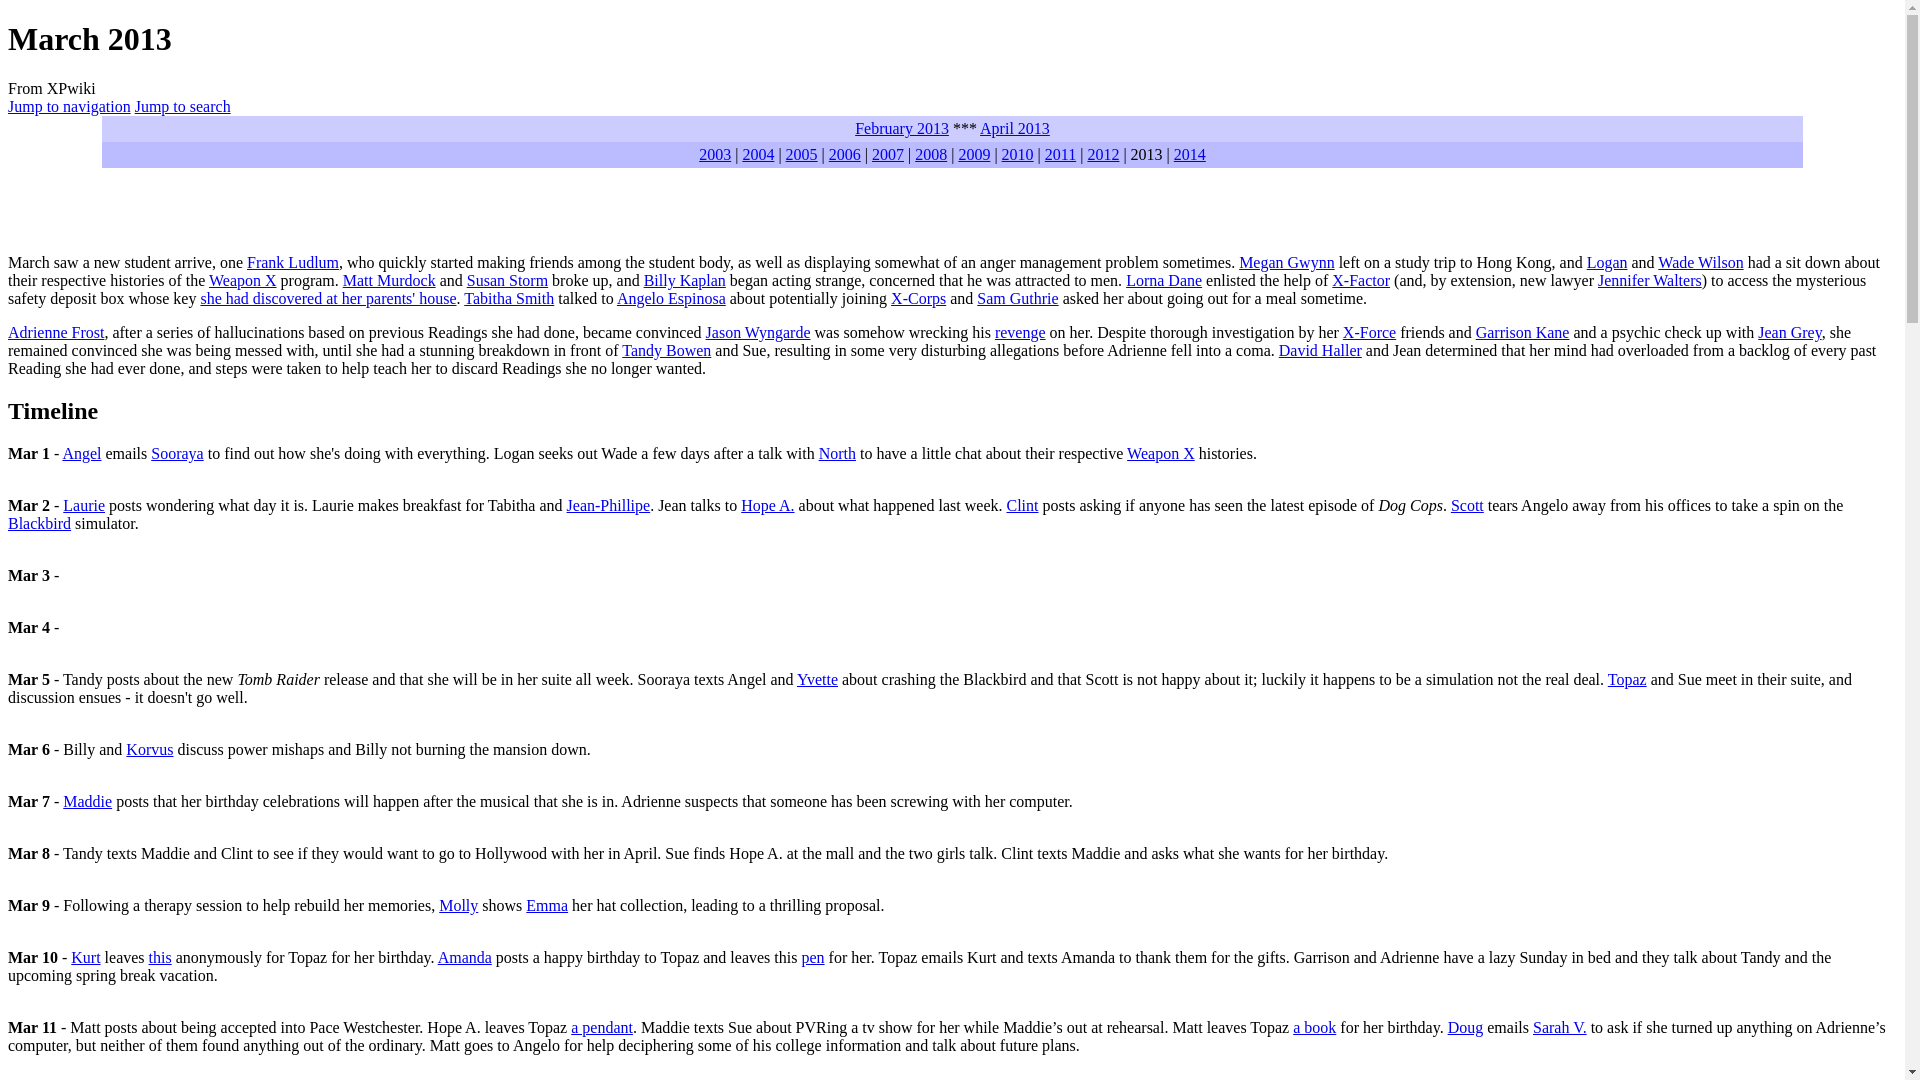  Describe the element at coordinates (1018, 154) in the screenshot. I see `2010` at that location.